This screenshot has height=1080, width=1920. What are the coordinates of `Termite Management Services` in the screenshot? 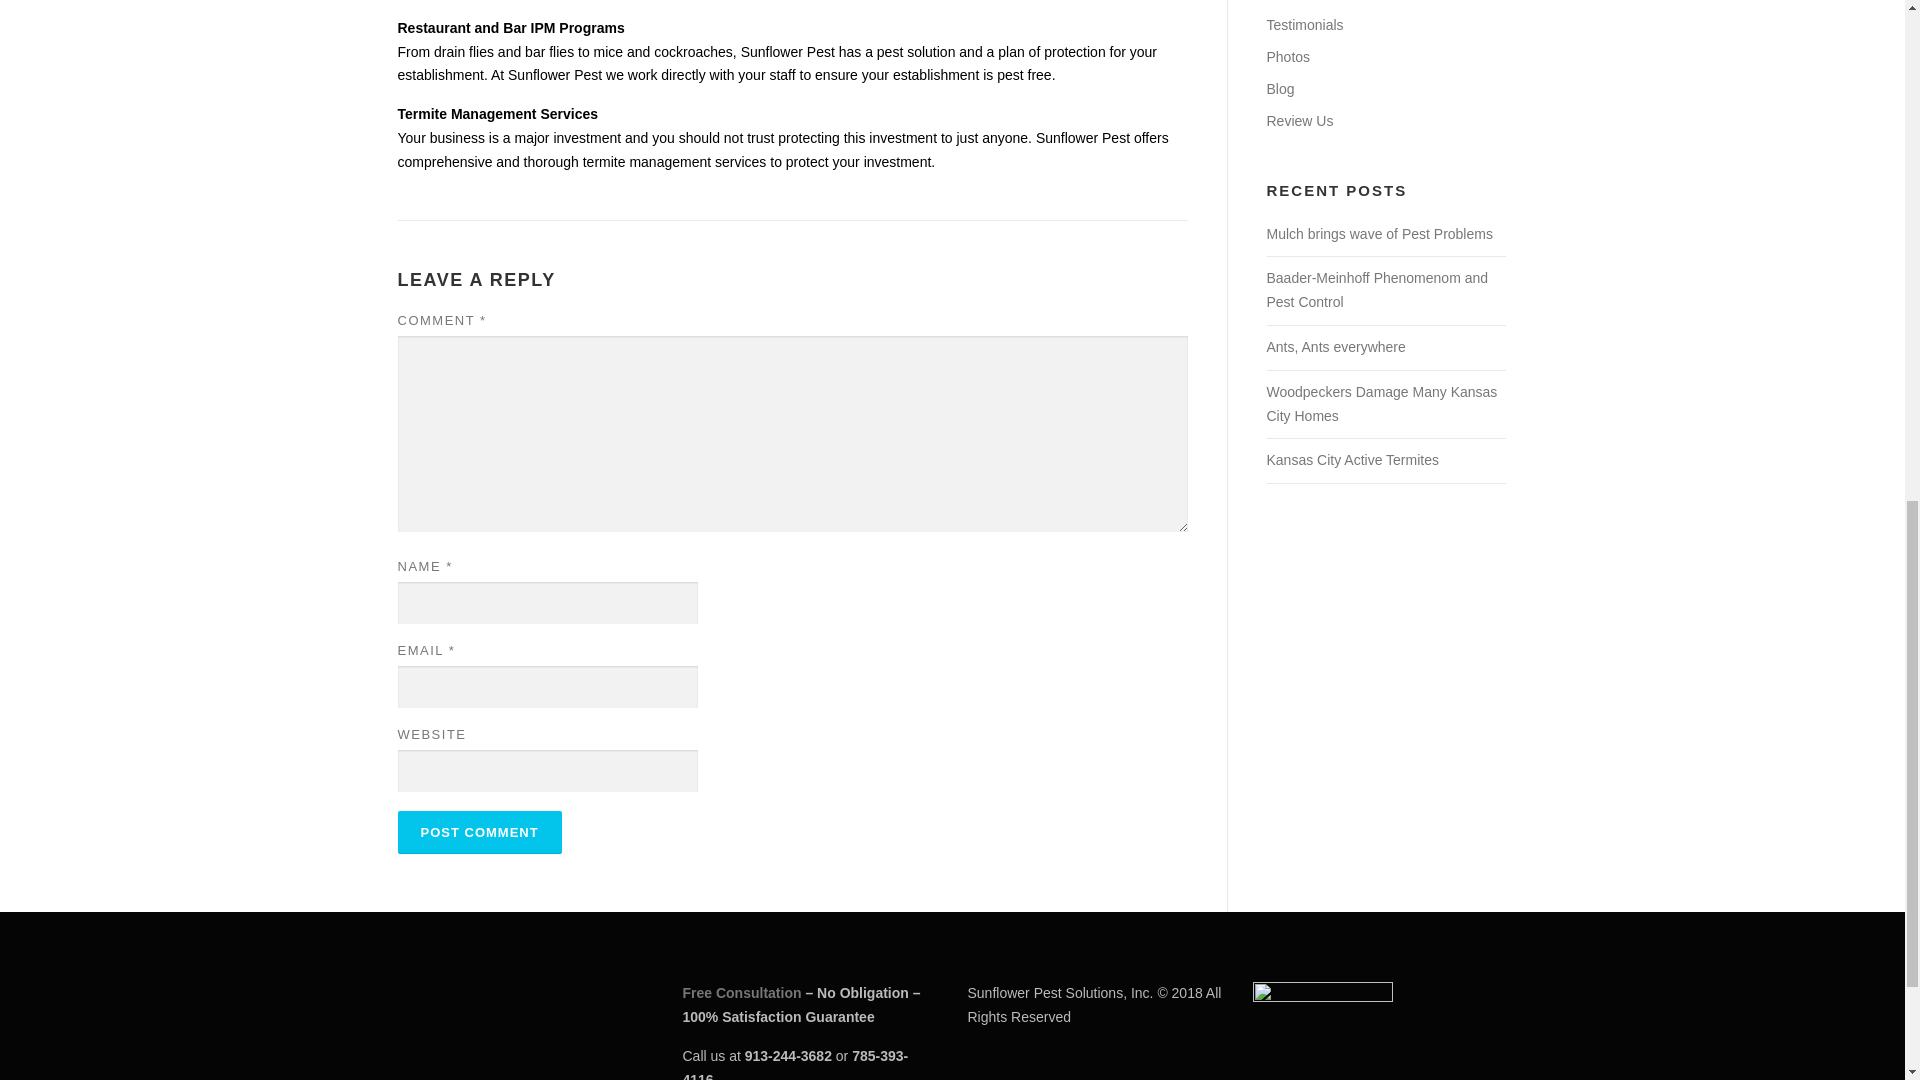 It's located at (498, 114).